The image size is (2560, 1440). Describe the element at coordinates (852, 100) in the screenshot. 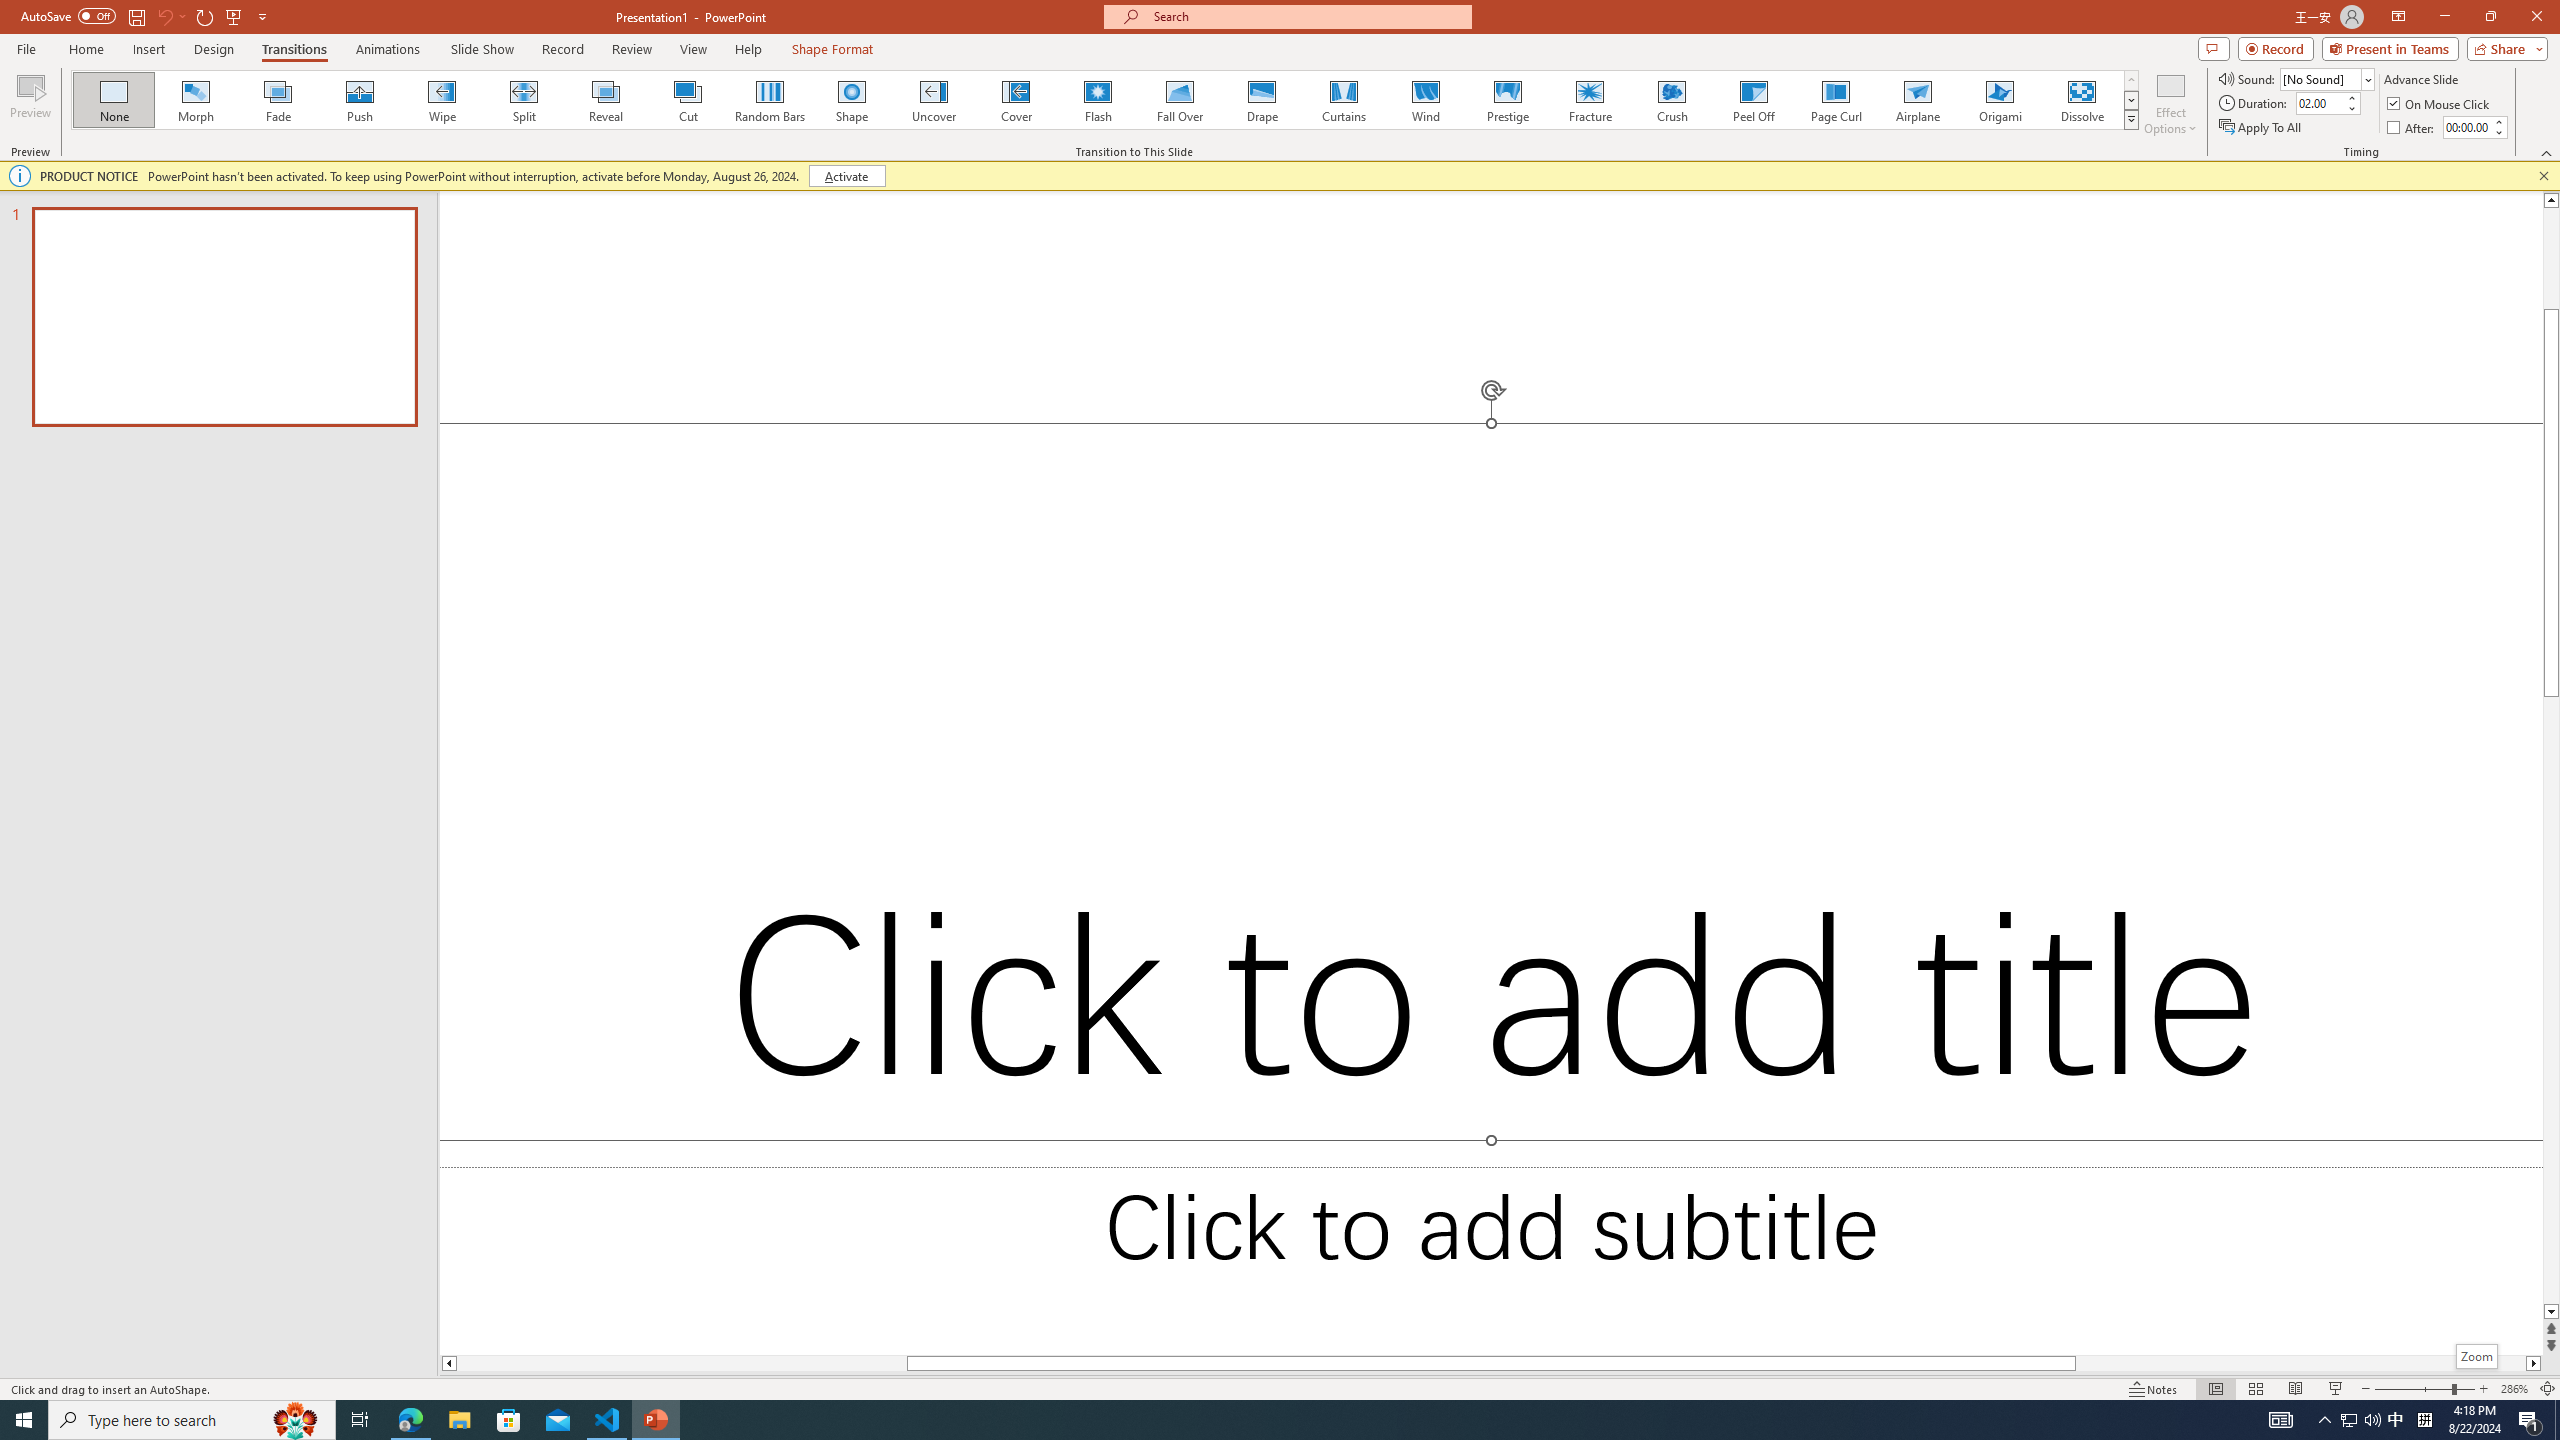

I see `Shape` at that location.